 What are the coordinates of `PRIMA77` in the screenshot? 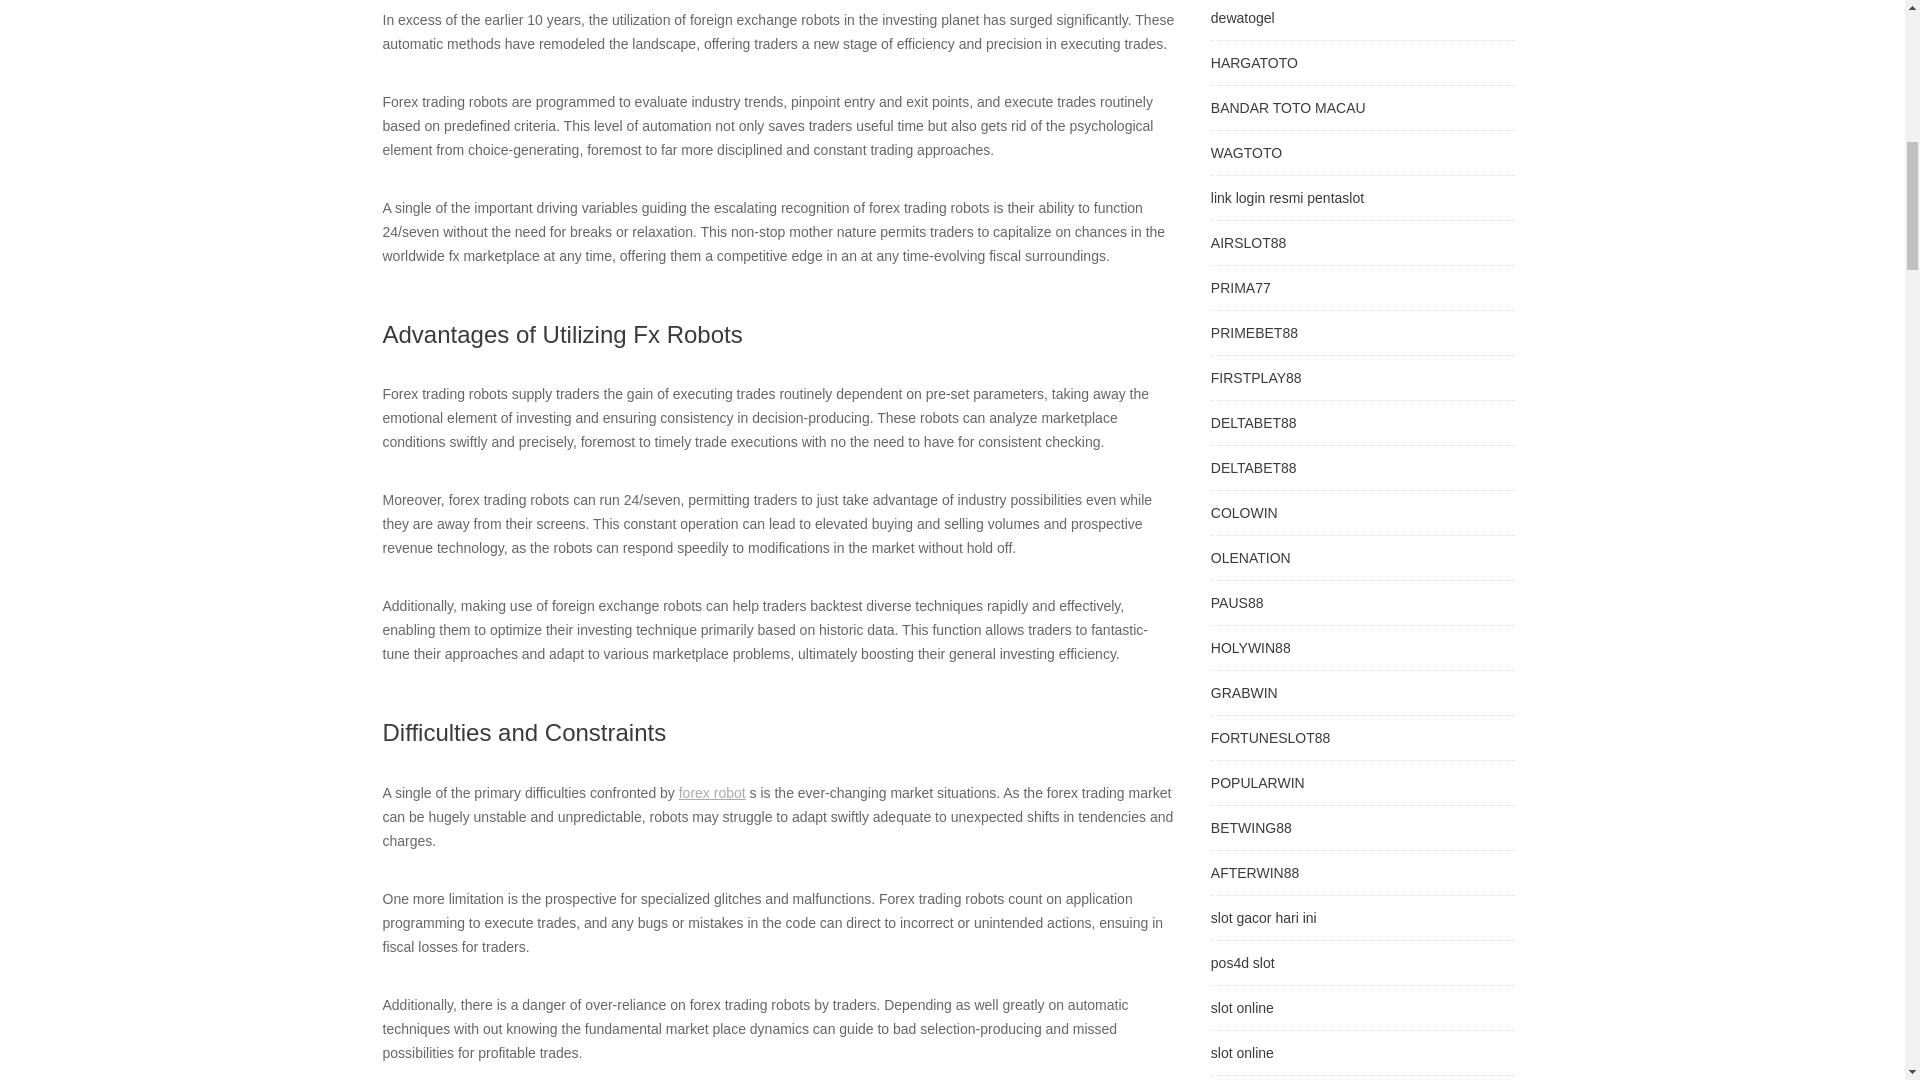 It's located at (1241, 287).